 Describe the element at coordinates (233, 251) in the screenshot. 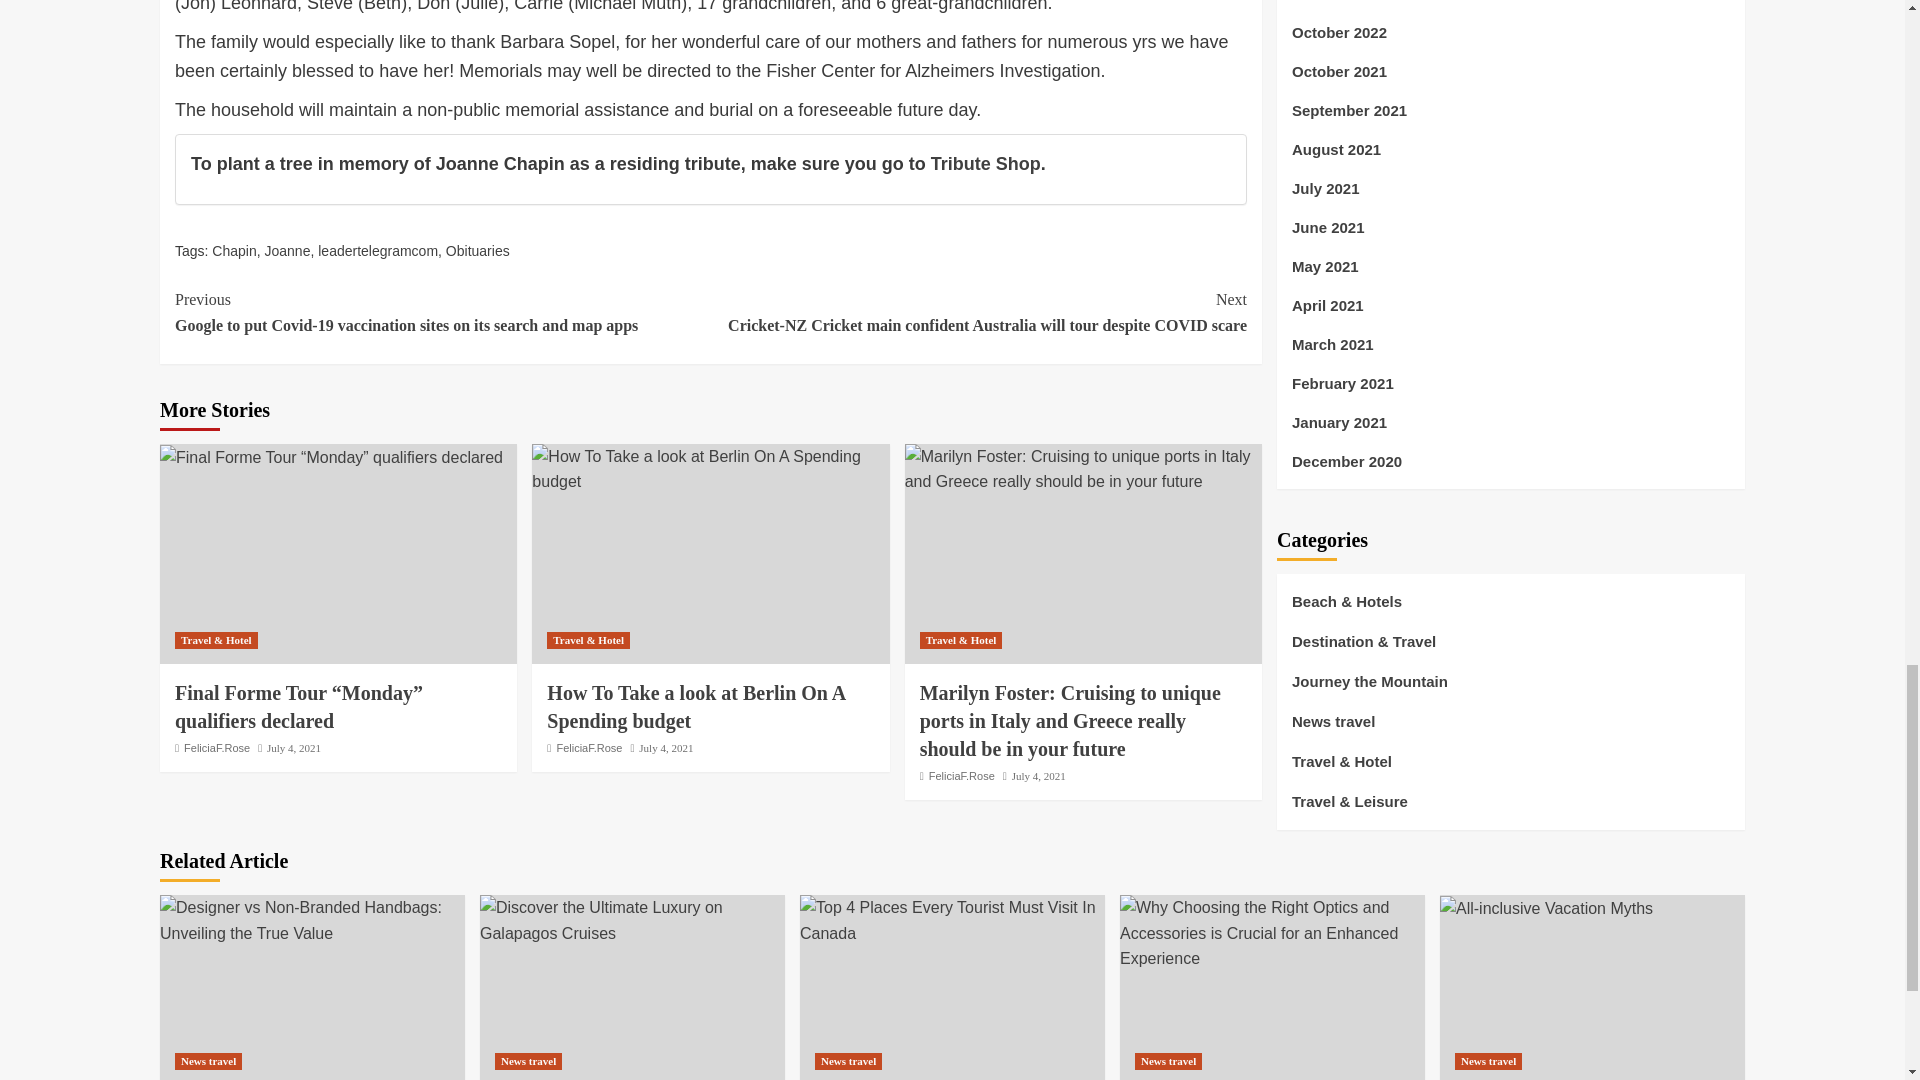

I see `Chapin` at that location.